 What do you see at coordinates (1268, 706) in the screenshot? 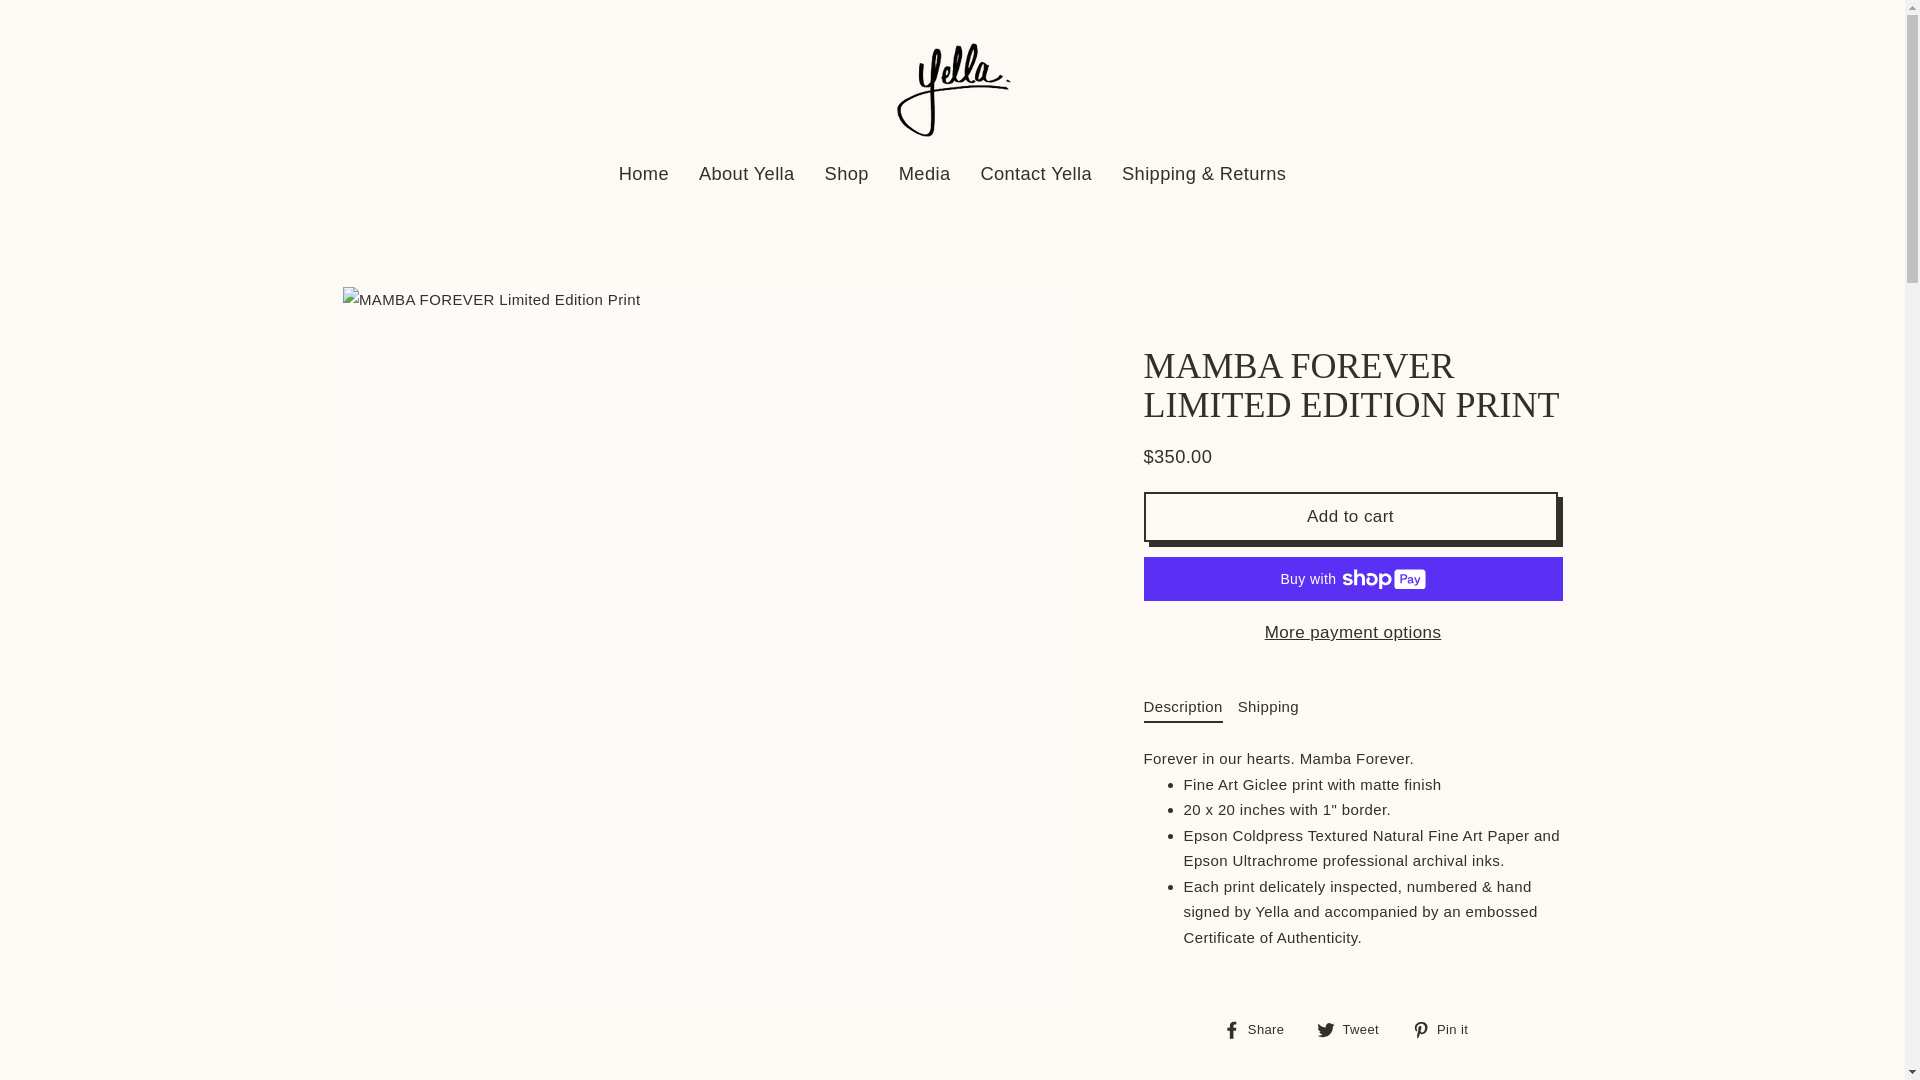
I see `About Yella` at bounding box center [1268, 706].